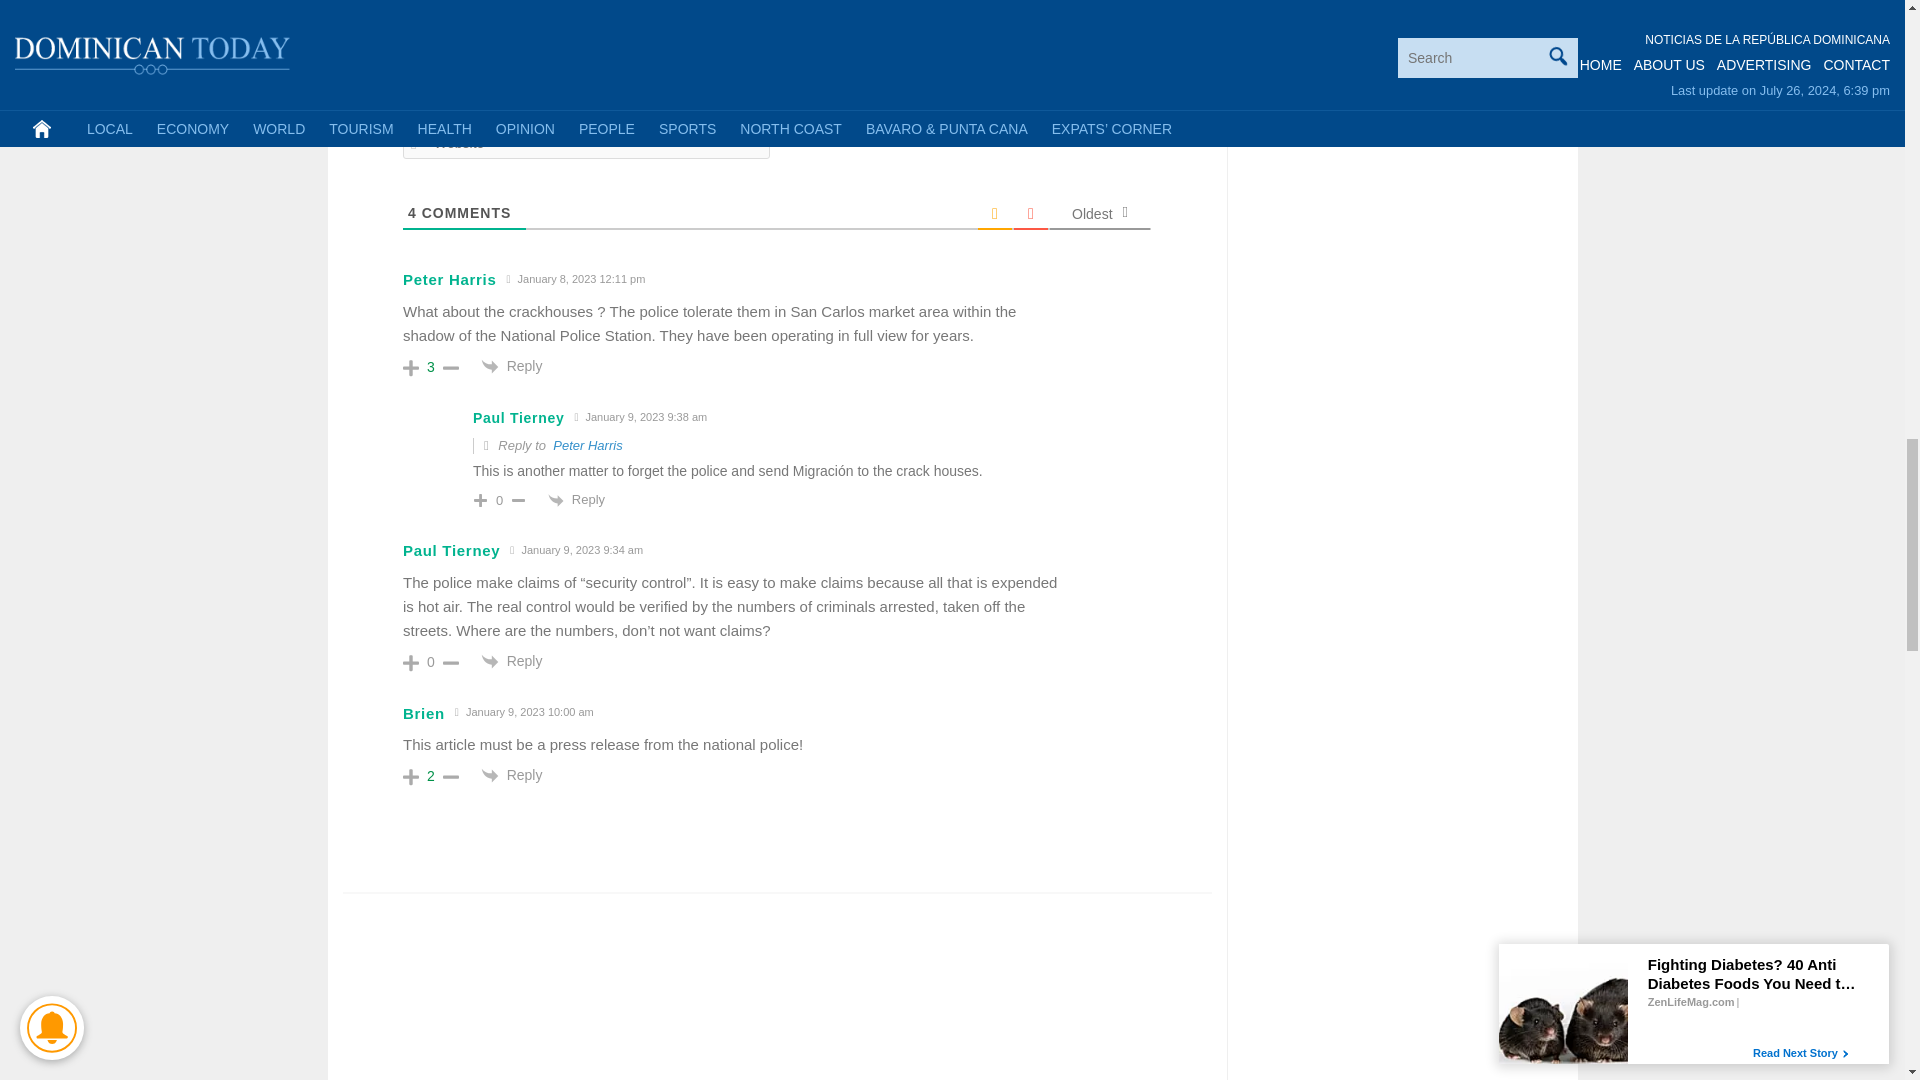 This screenshot has width=1920, height=1080. I want to click on Blockquote, so click(590, 20).